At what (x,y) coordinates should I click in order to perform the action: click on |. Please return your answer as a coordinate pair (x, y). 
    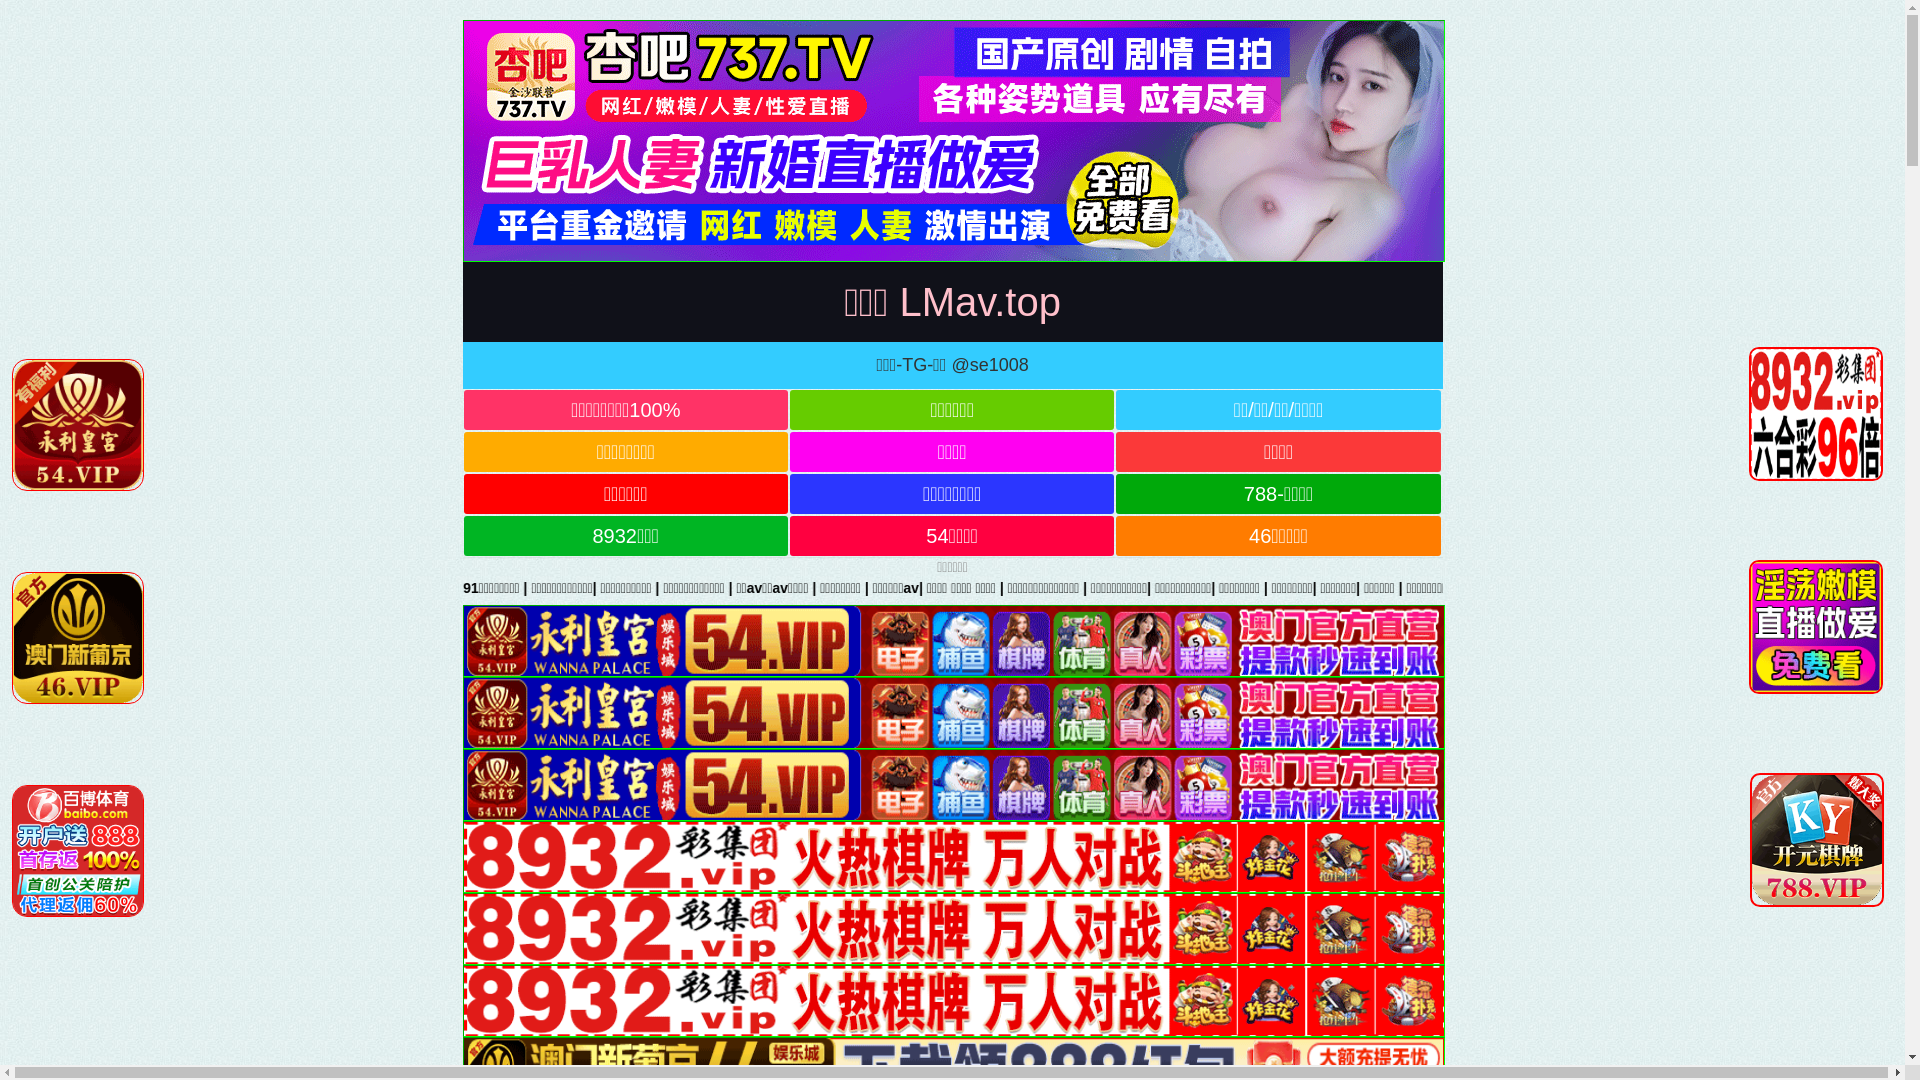
    Looking at the image, I should click on (1660, 588).